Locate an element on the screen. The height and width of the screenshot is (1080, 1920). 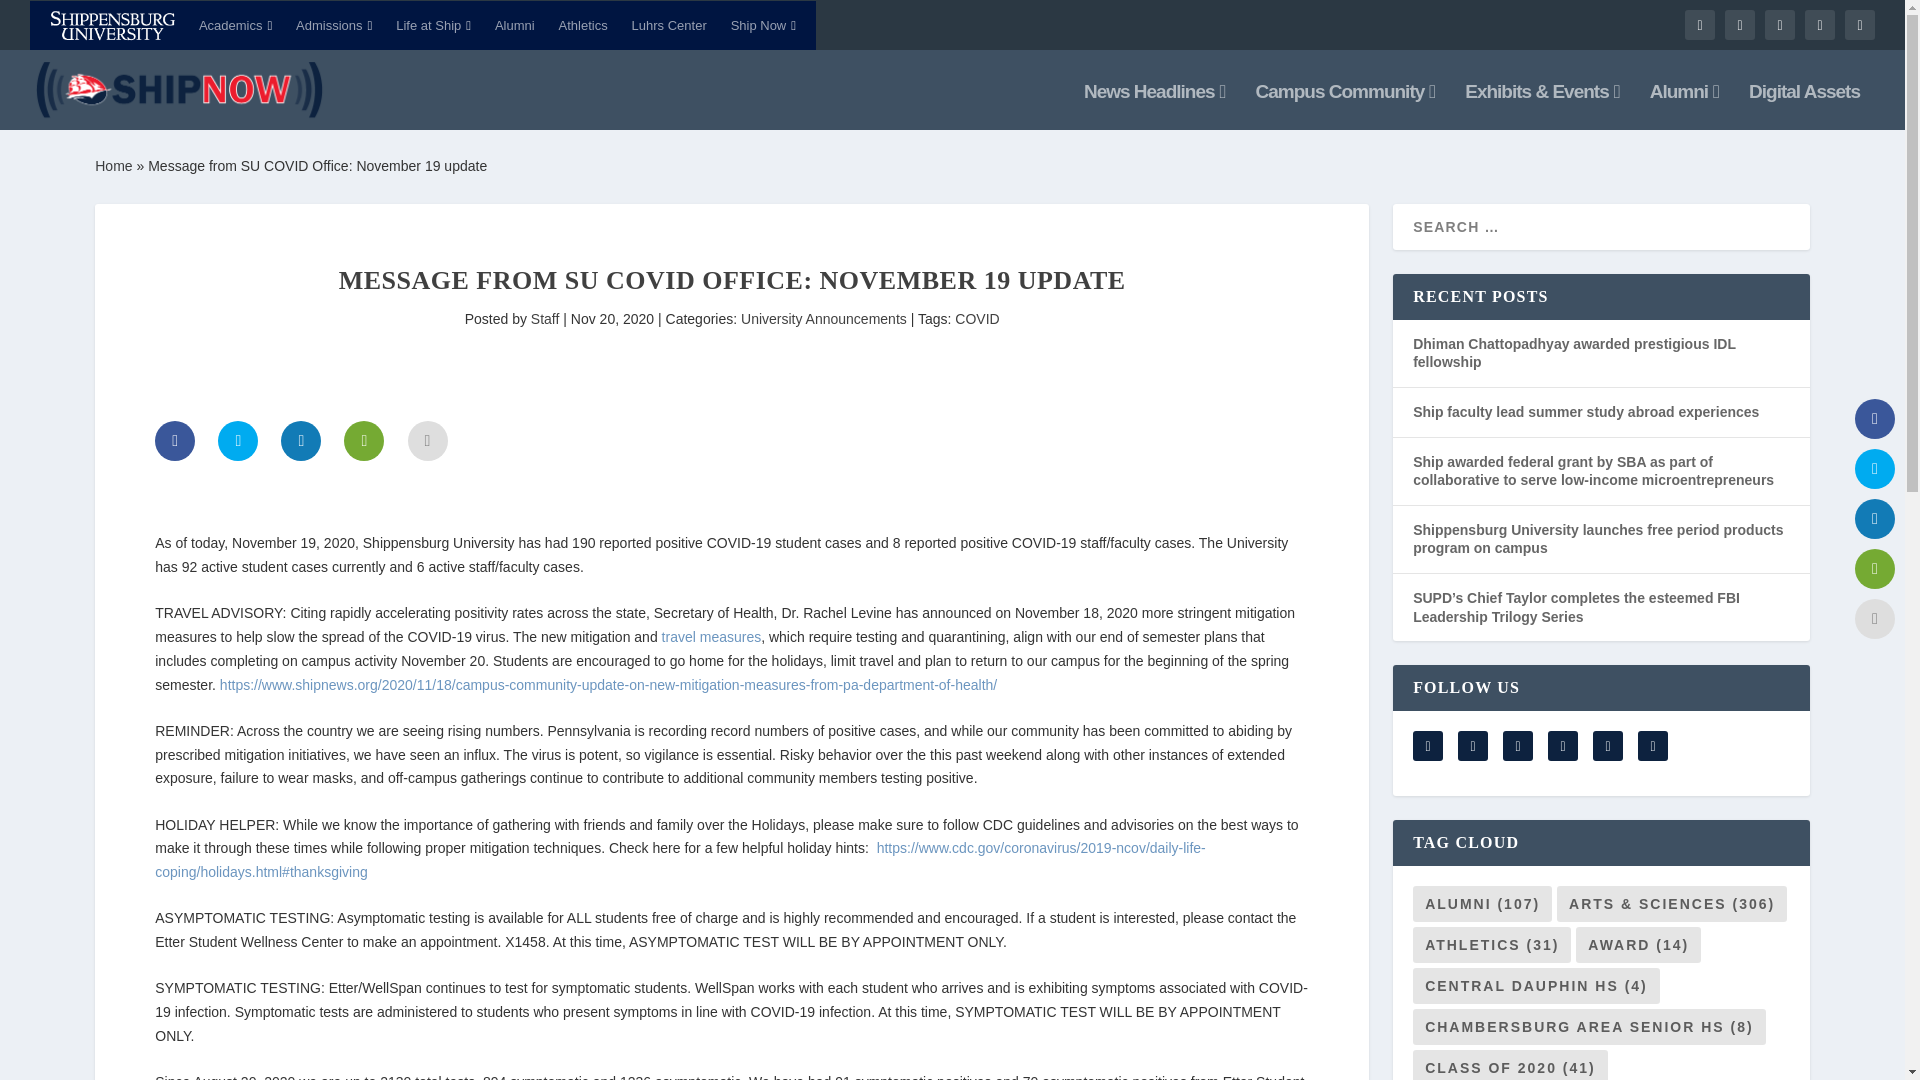
Ship.edu is located at coordinates (112, 26).